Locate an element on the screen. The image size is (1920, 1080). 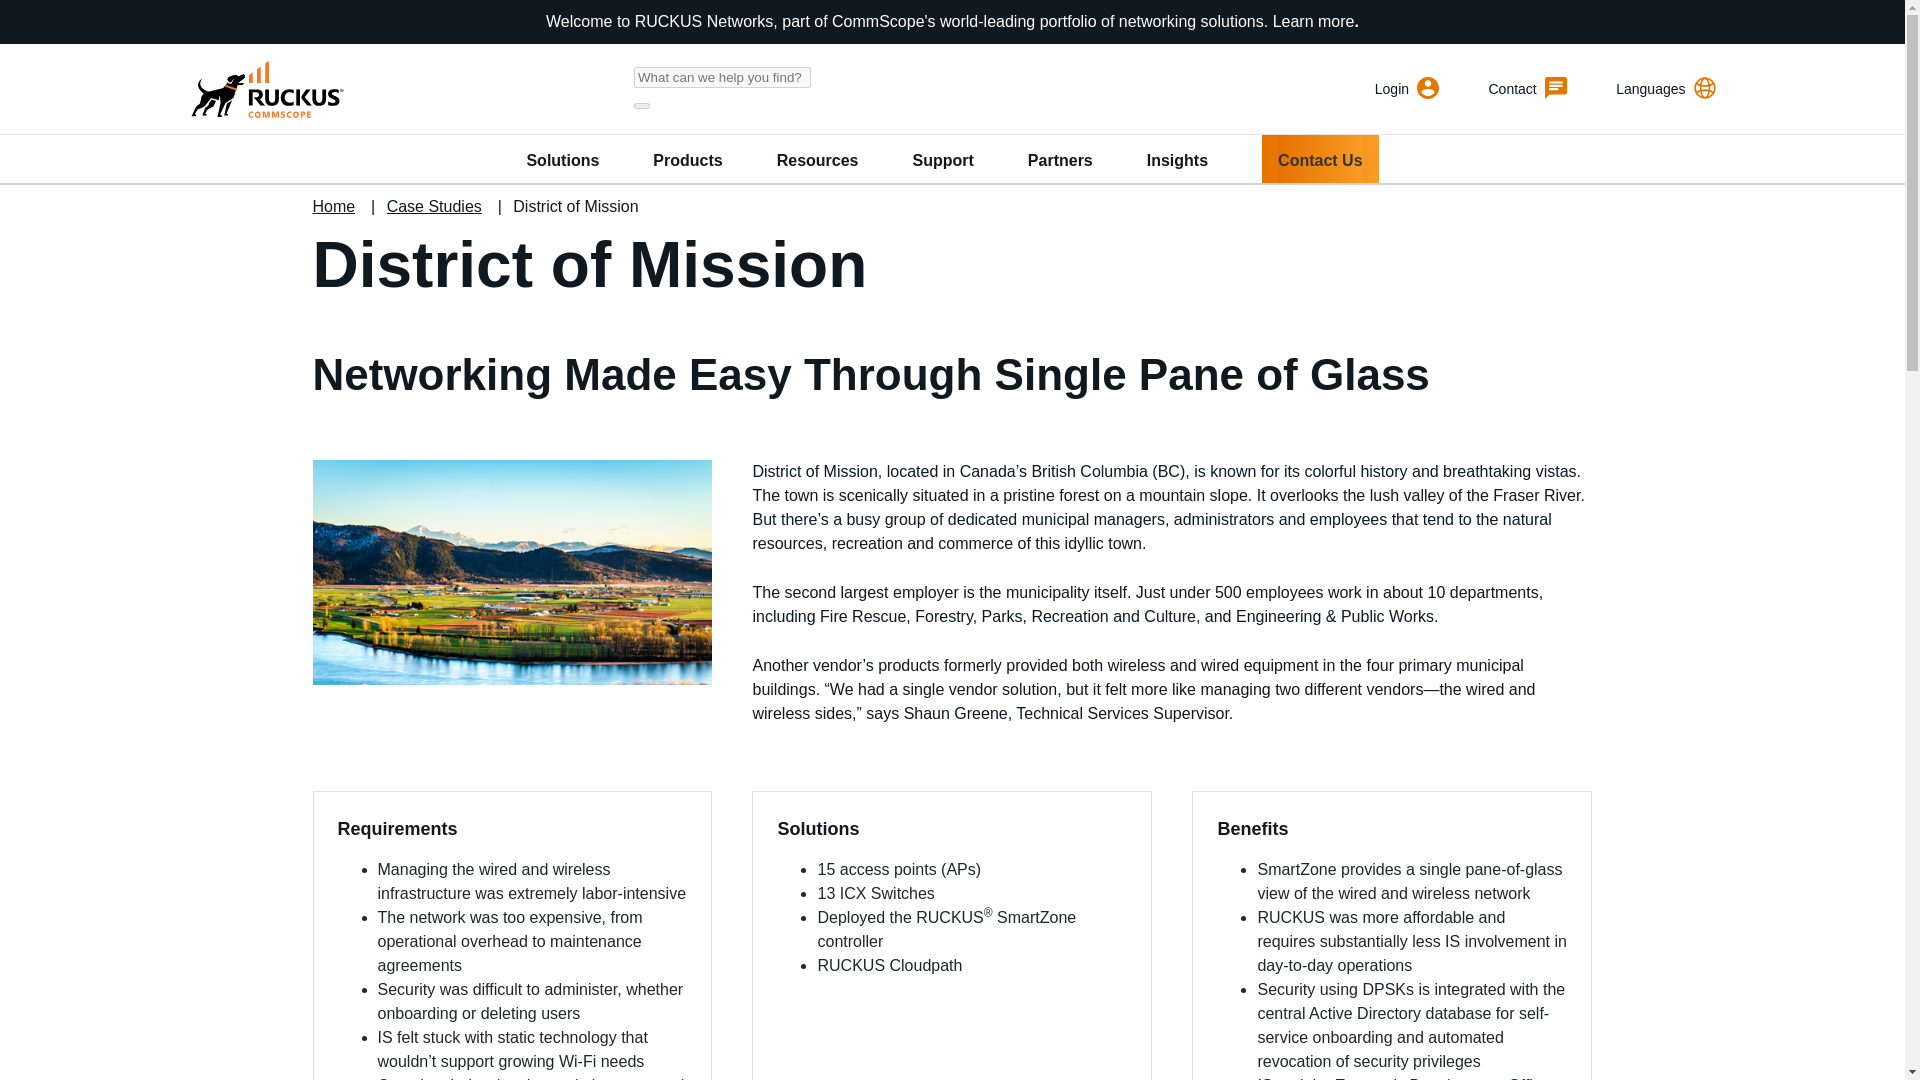
Learn more is located at coordinates (1314, 21).